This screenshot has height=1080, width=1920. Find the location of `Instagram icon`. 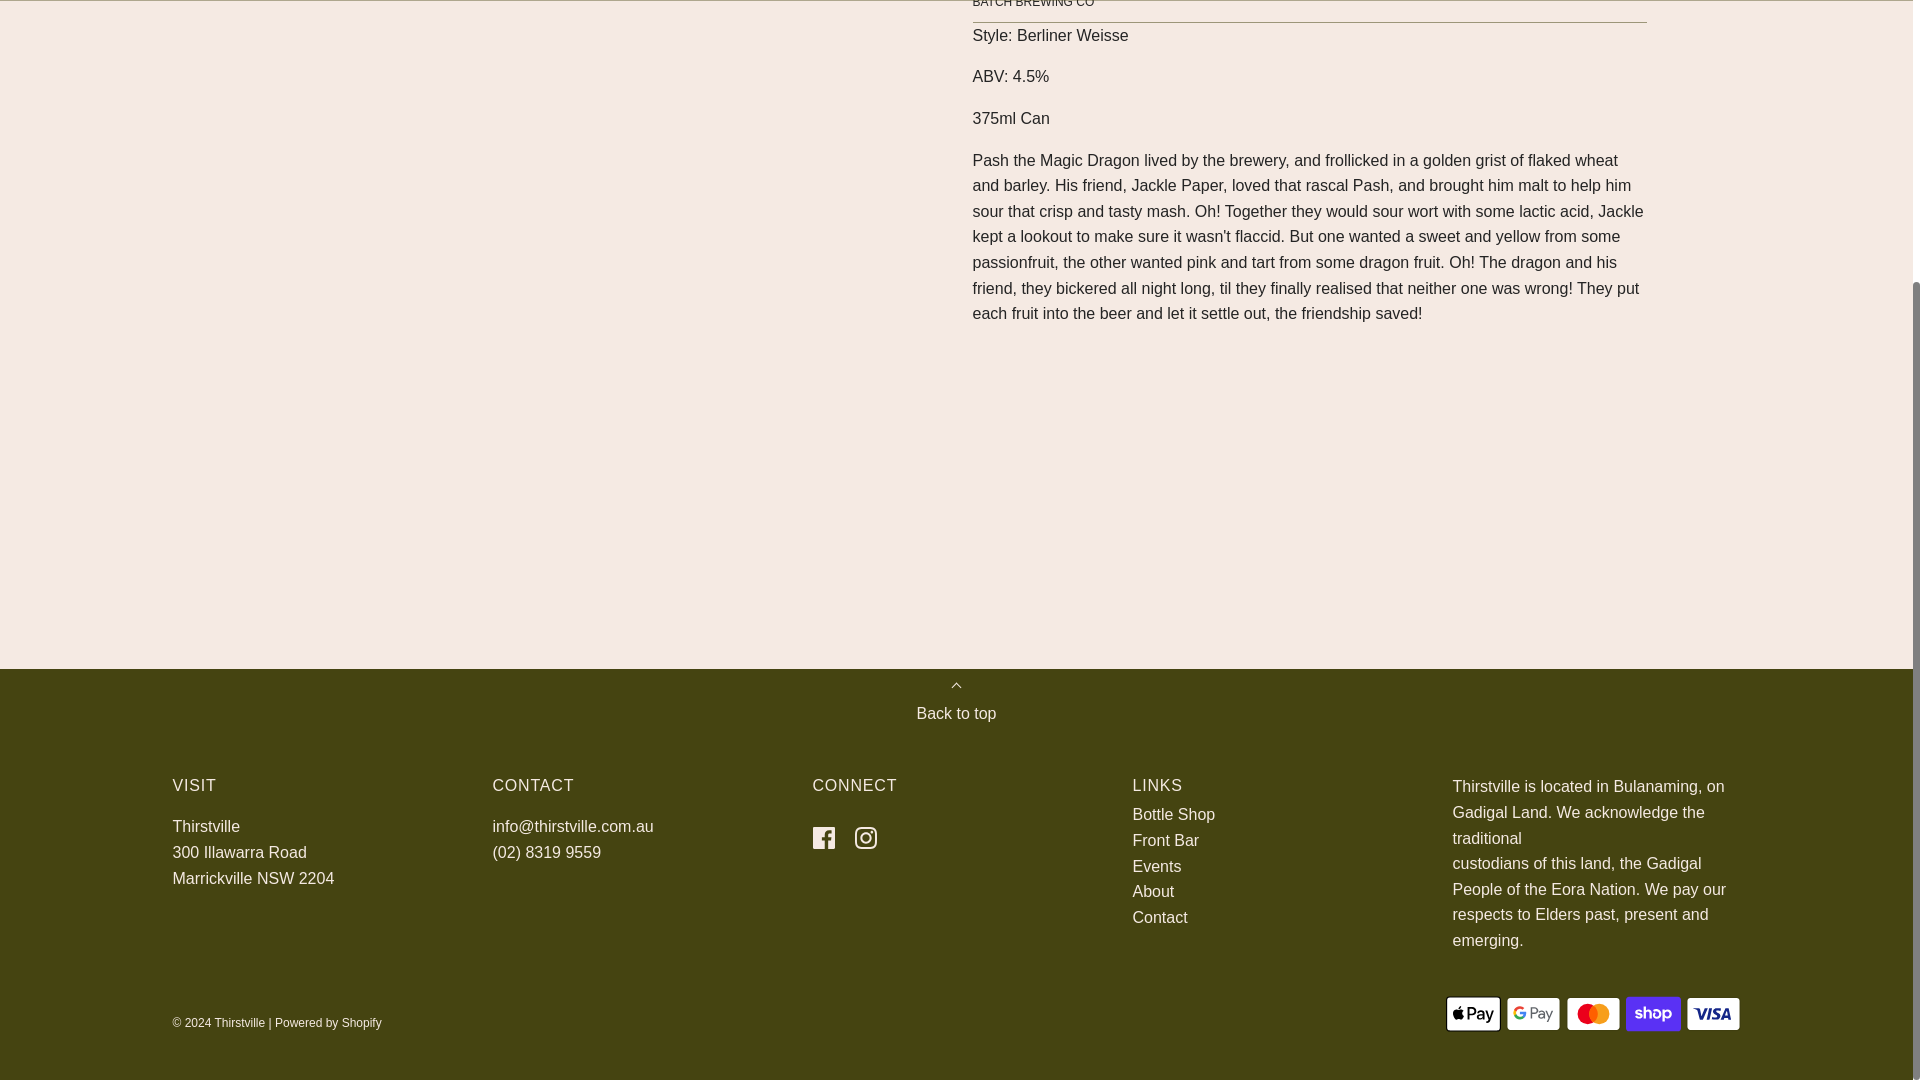

Instagram icon is located at coordinates (864, 838).